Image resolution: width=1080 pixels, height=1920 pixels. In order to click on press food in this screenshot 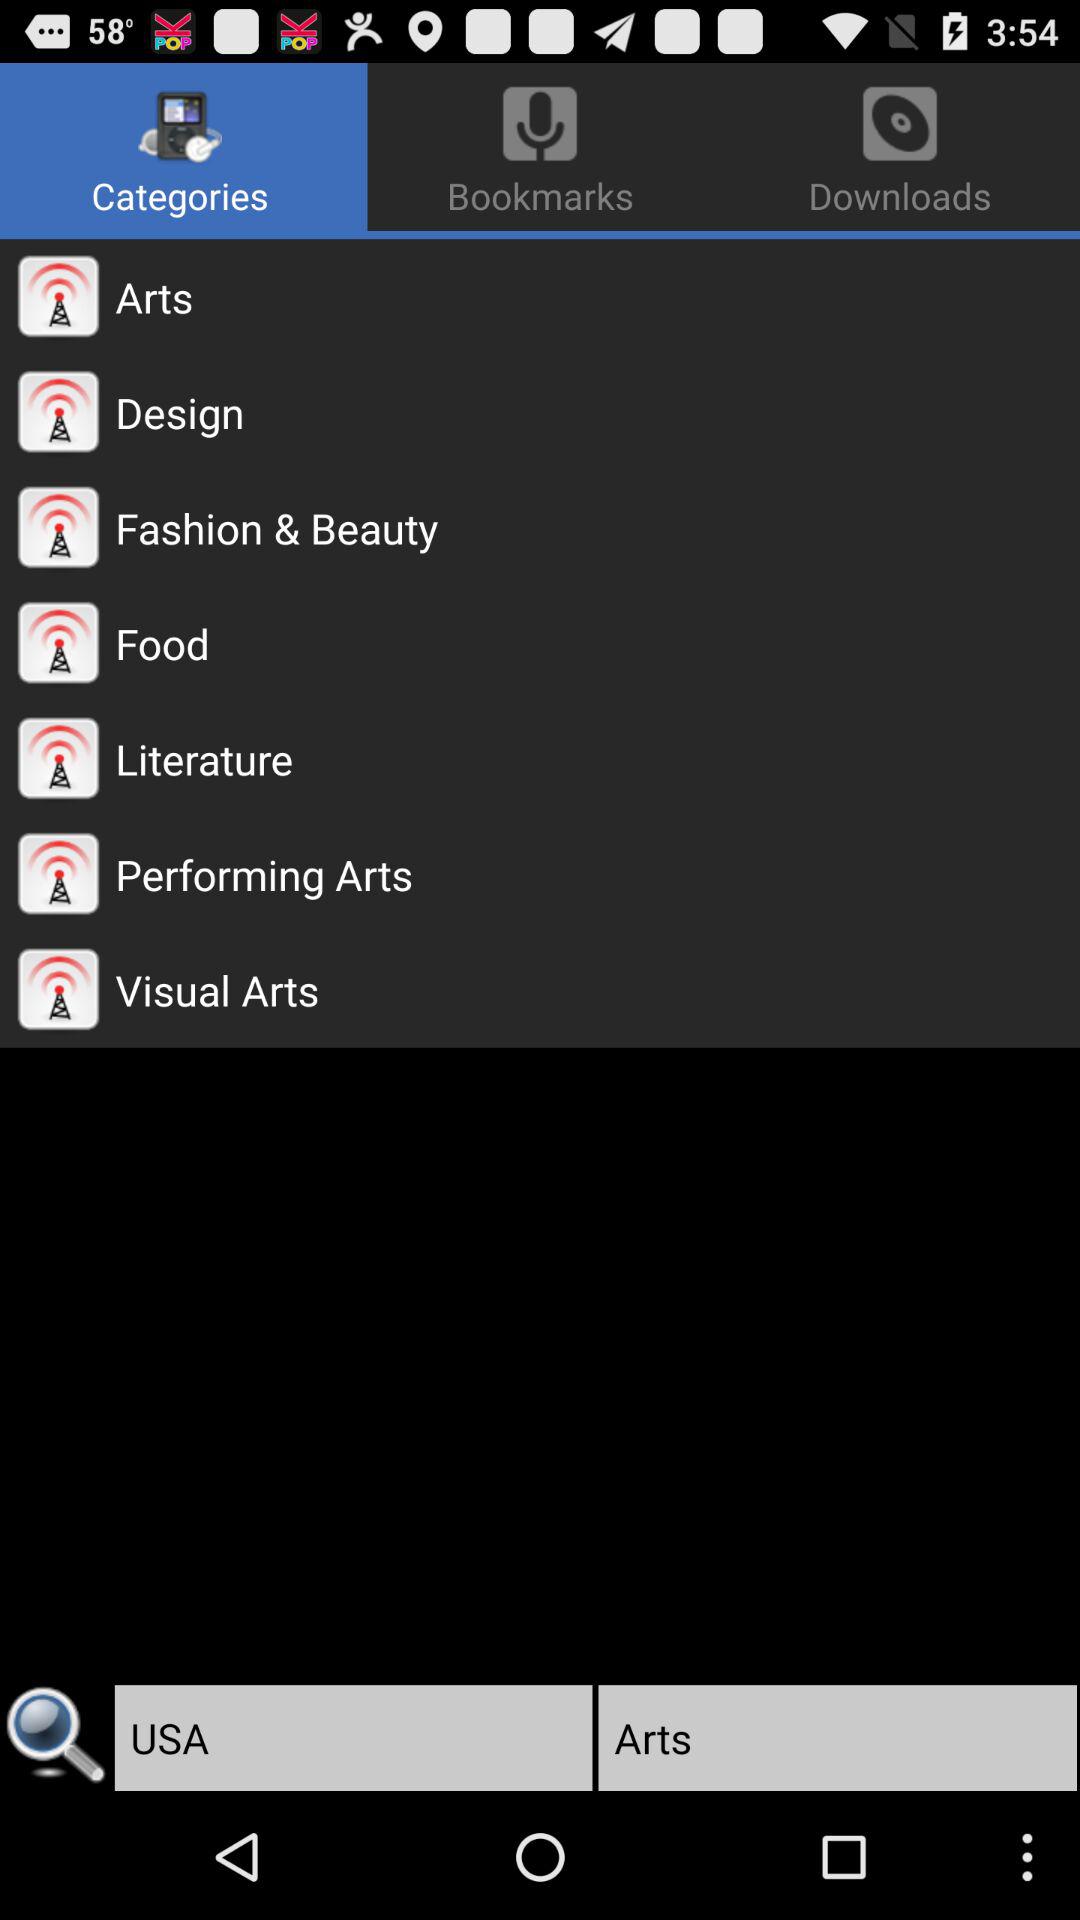, I will do `click(598, 643)`.